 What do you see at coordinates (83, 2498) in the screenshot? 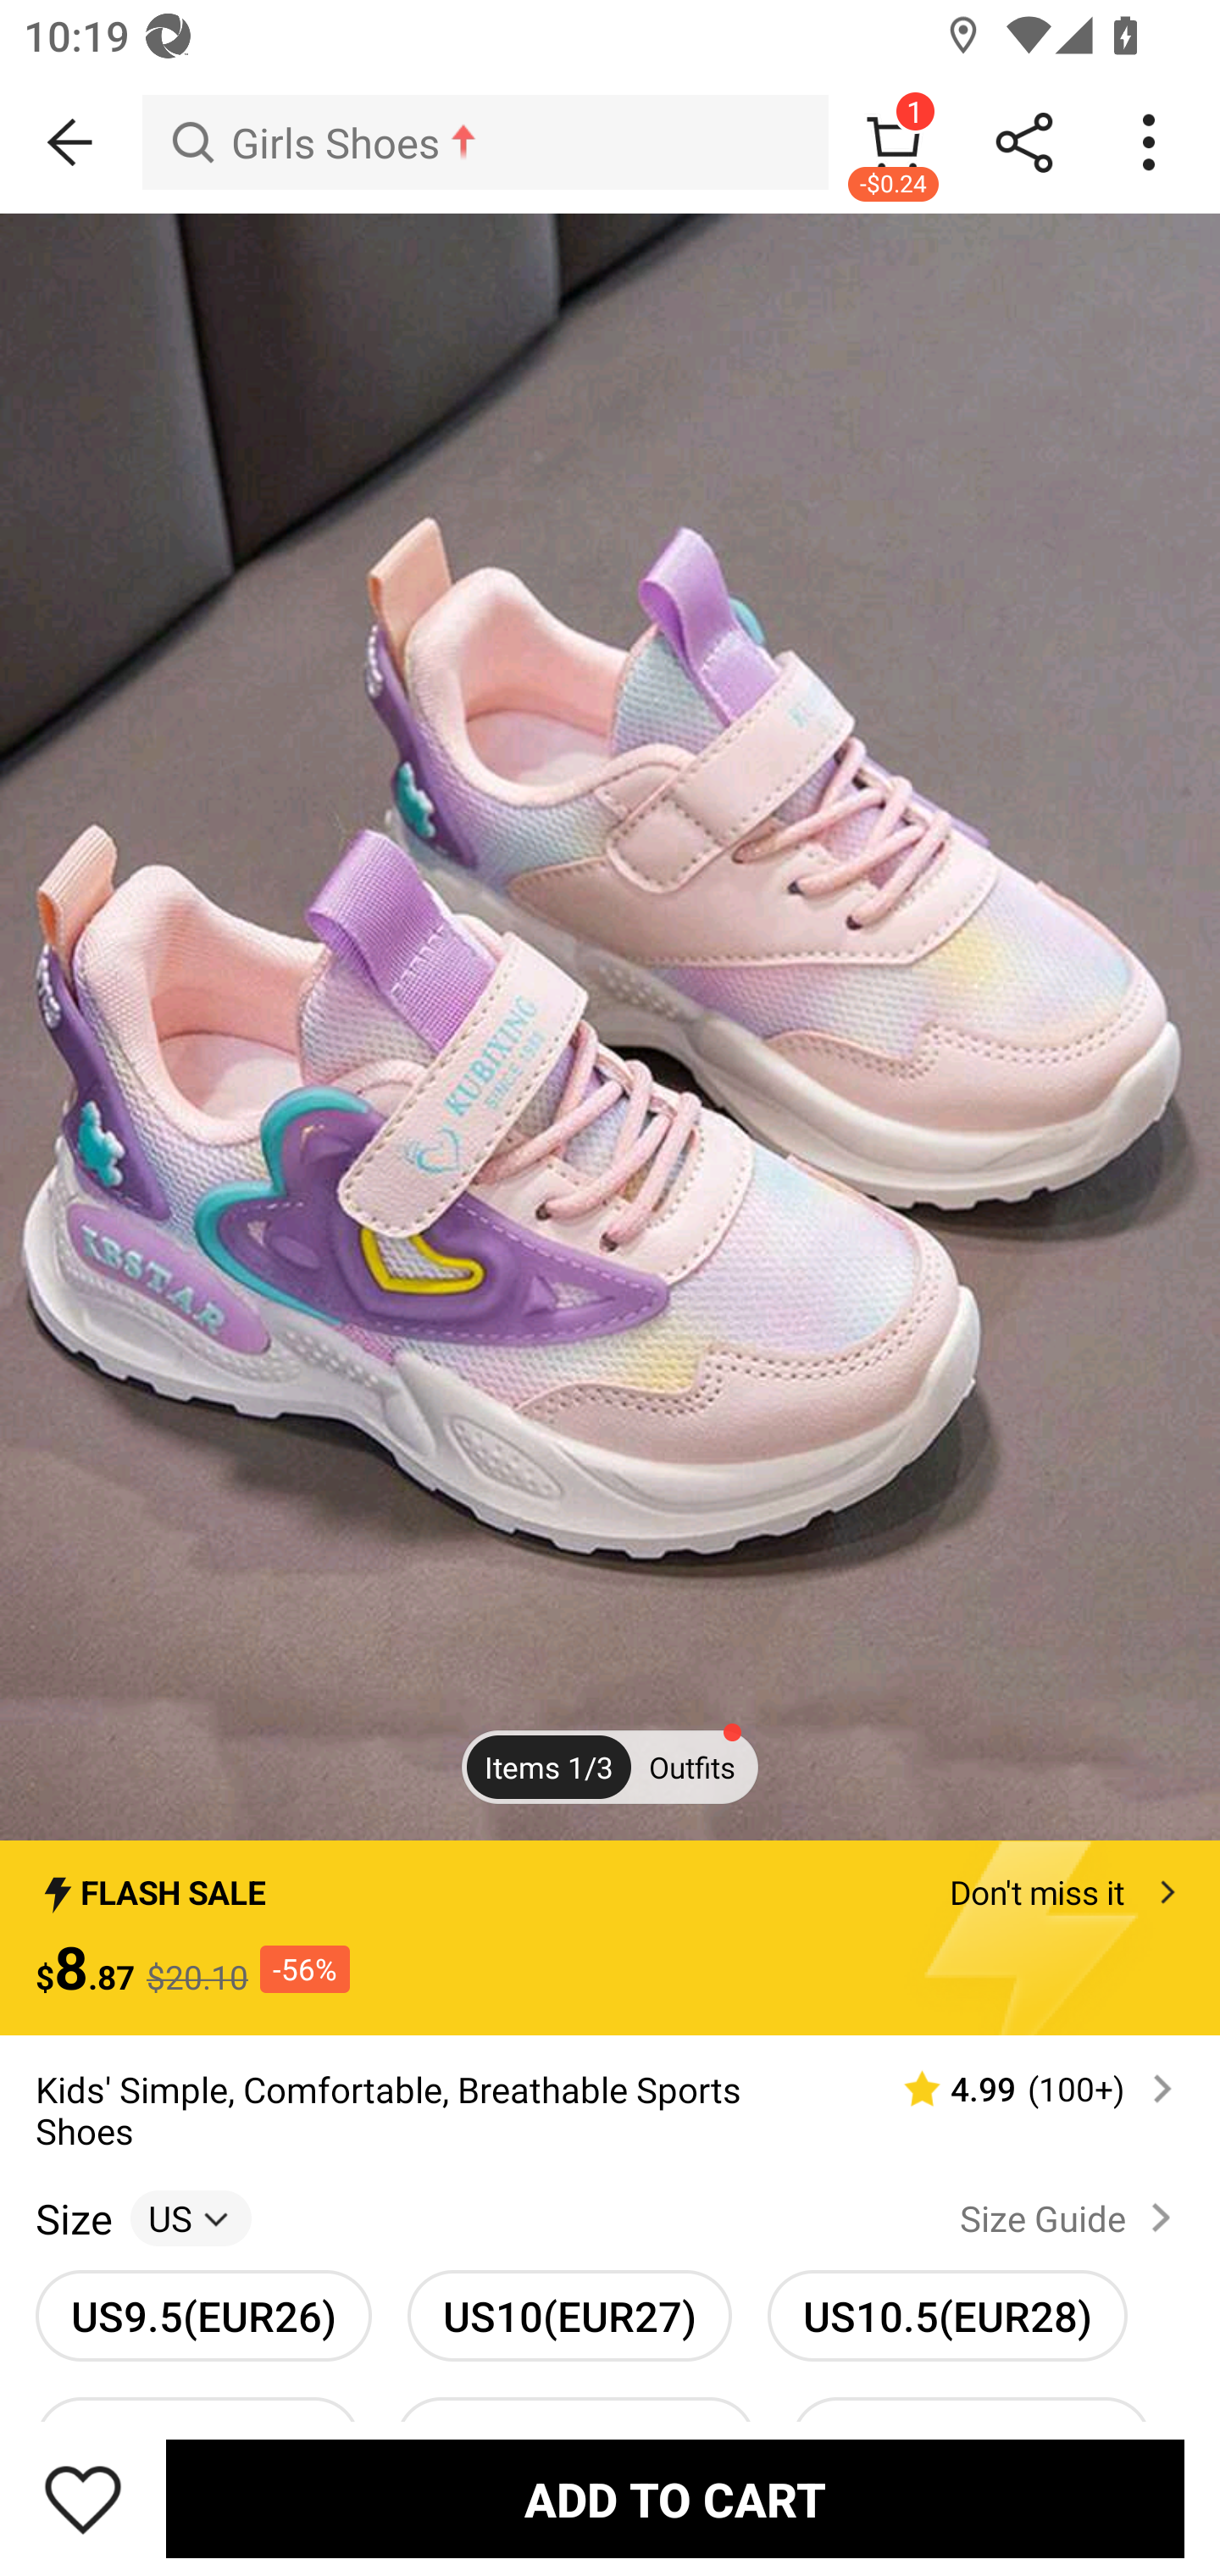
I see `Save` at bounding box center [83, 2498].